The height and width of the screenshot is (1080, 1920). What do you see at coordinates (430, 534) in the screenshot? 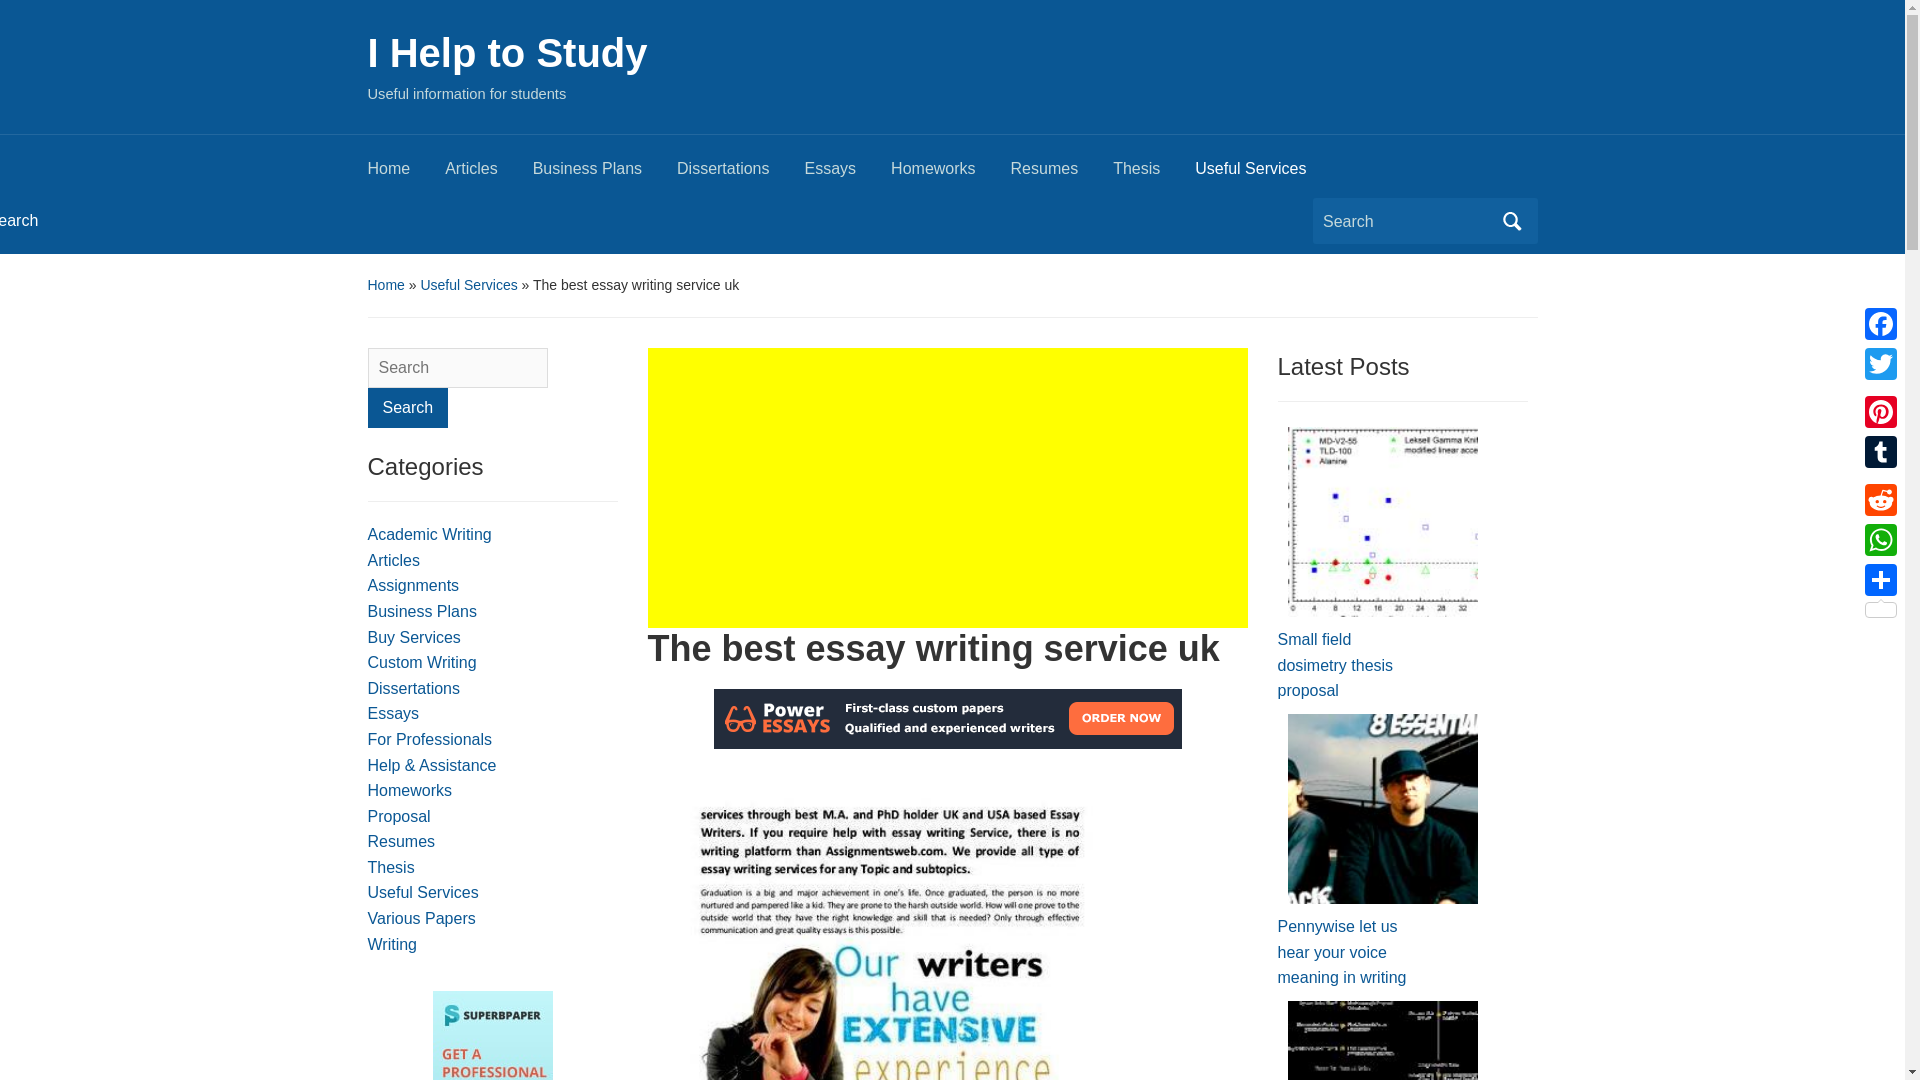
I see `Academic Writing` at bounding box center [430, 534].